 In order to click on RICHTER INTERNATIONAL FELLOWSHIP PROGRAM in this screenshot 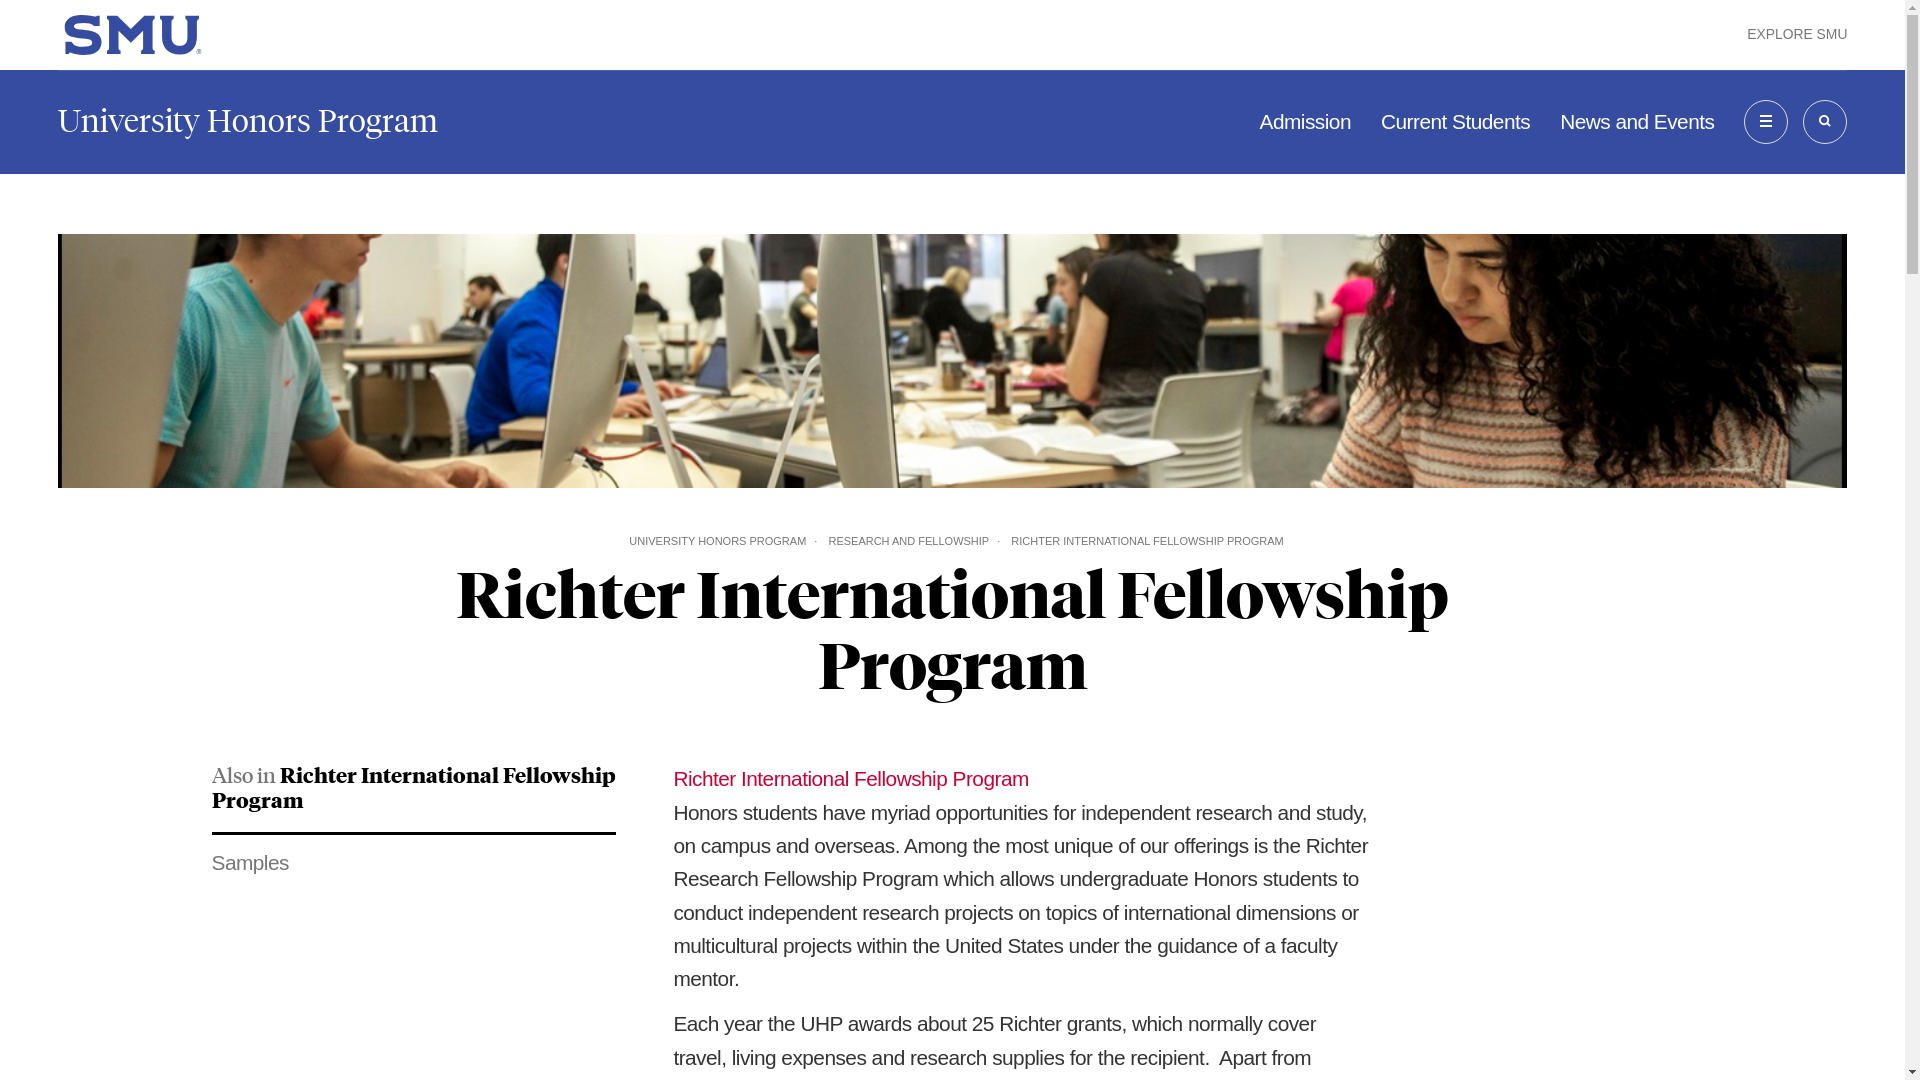, I will do `click(1146, 540)`.